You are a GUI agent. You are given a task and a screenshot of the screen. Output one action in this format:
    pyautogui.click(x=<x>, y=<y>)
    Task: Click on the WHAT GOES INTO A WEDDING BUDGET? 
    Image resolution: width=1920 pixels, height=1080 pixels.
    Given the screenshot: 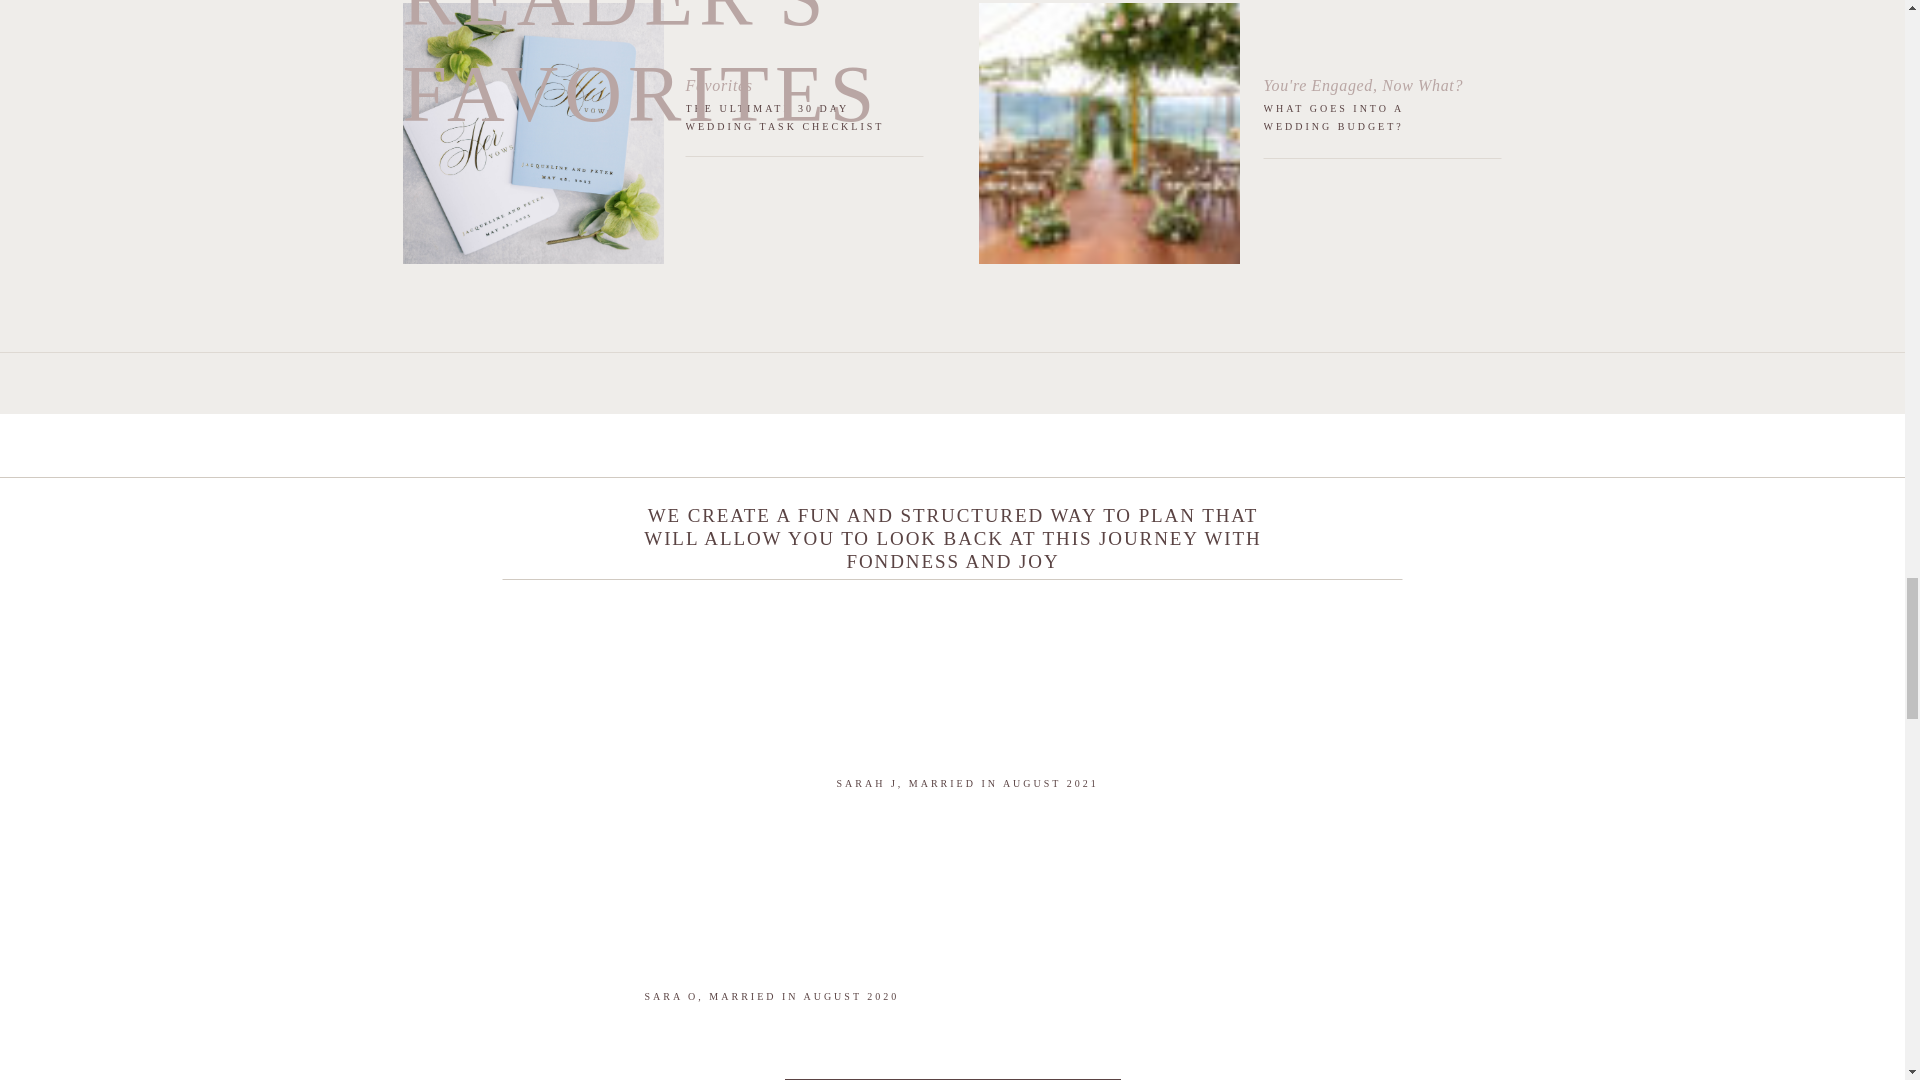 What is the action you would take?
    pyautogui.click(x=1336, y=116)
    